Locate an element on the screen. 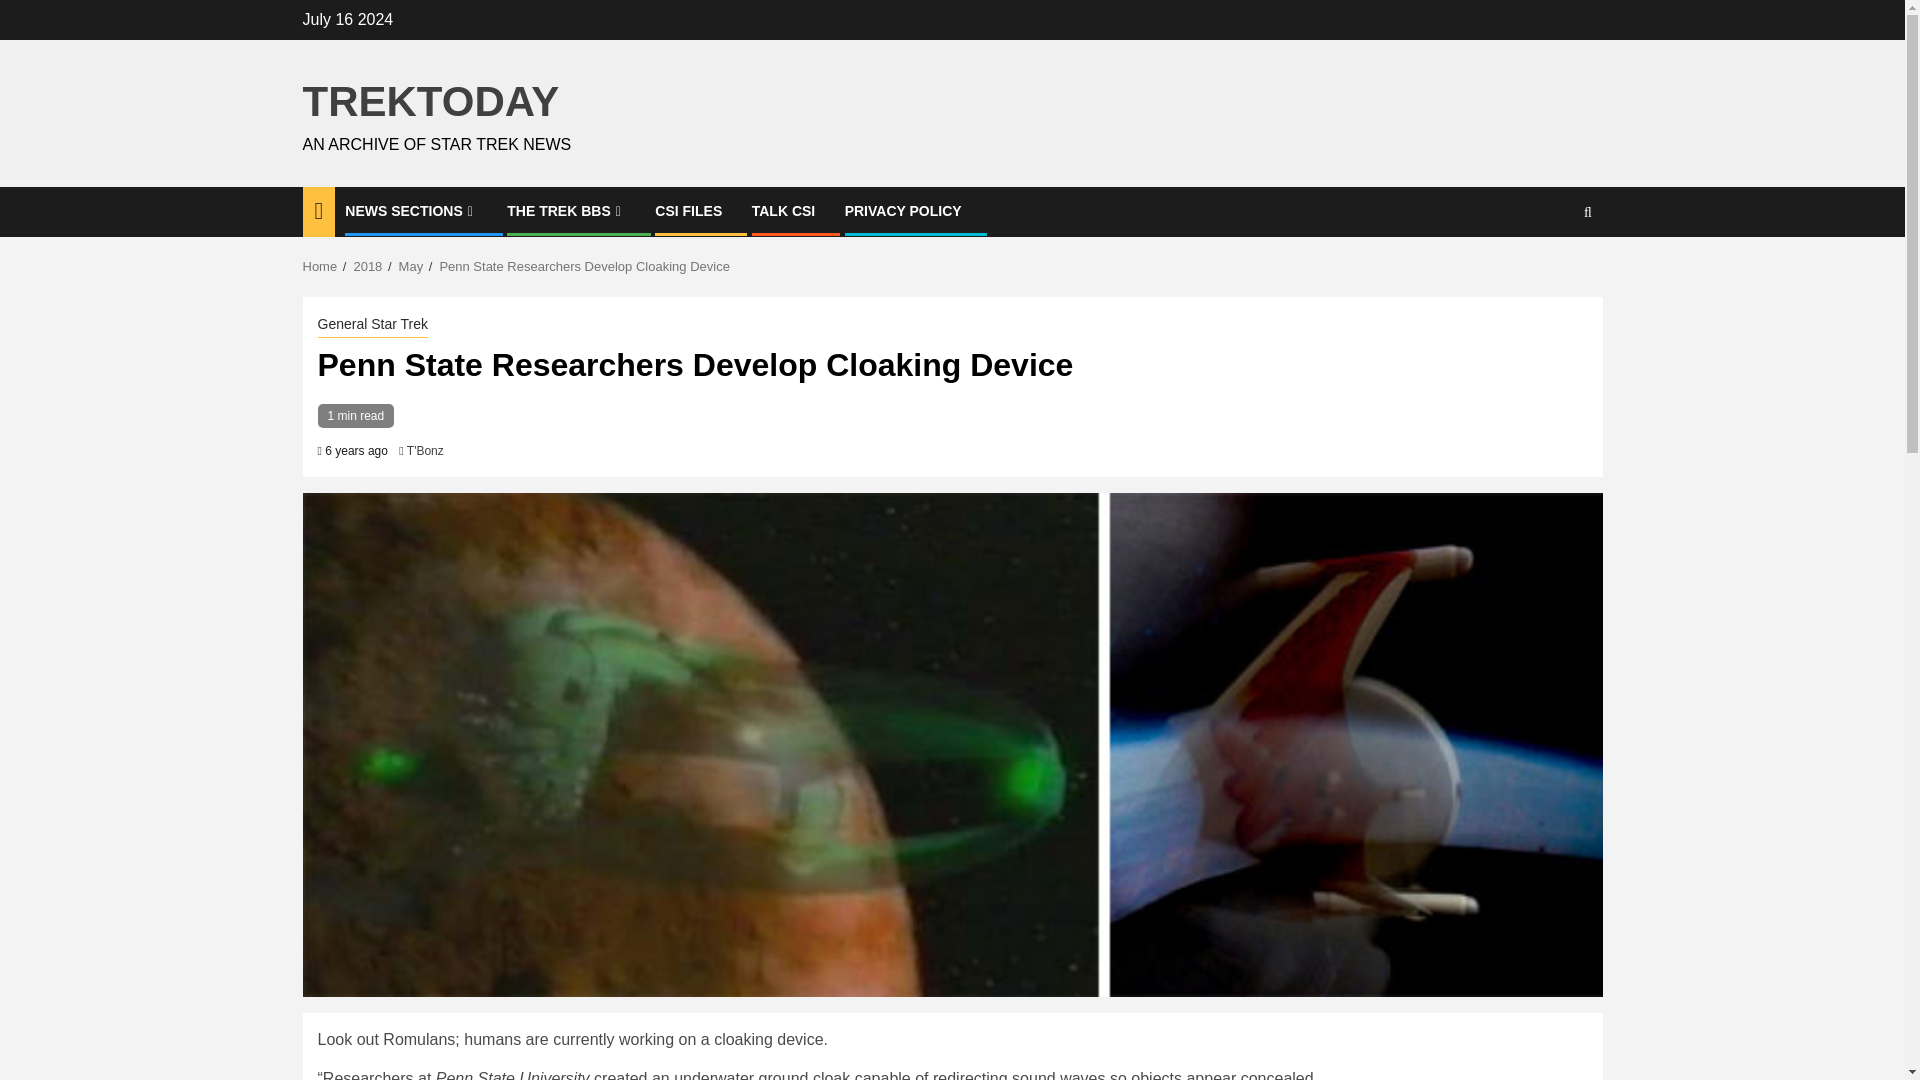 The width and height of the screenshot is (1920, 1080). Search is located at coordinates (1548, 272).